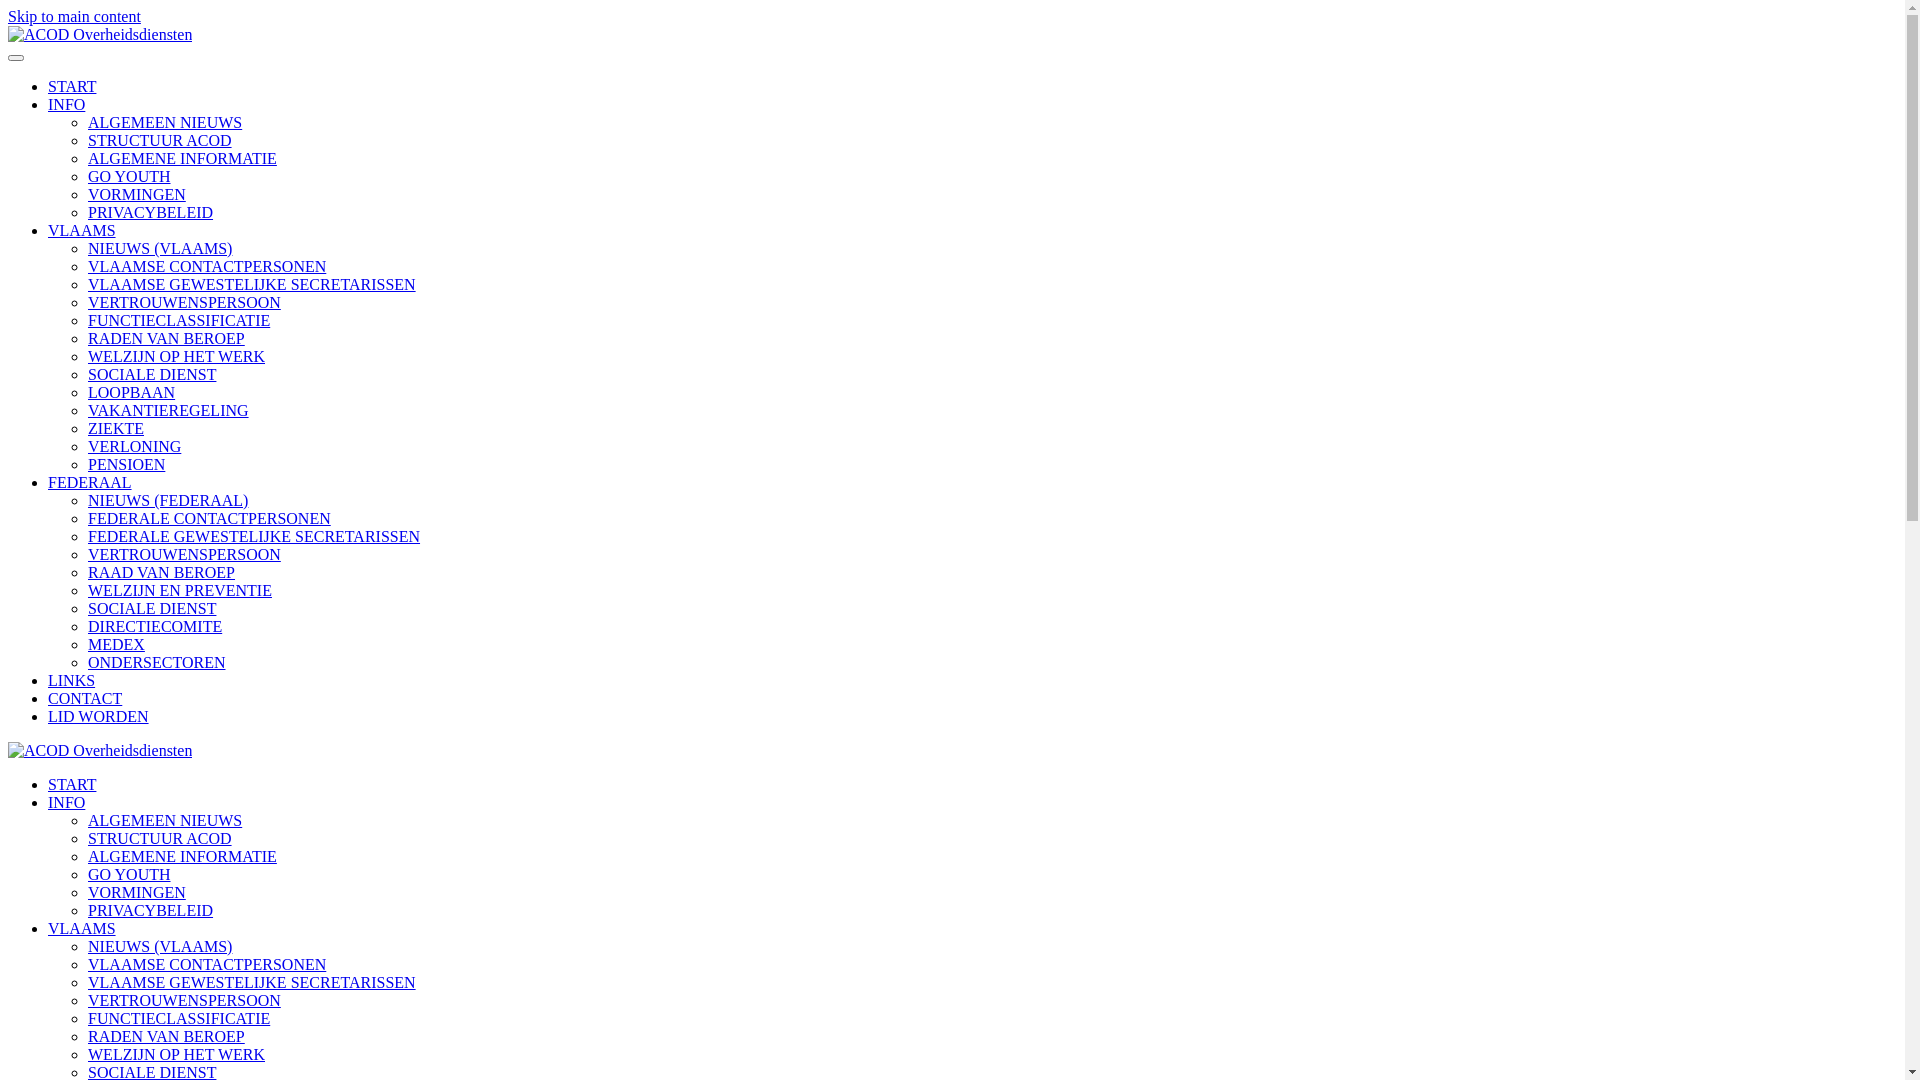  Describe the element at coordinates (168, 500) in the screenshot. I see `NIEUWS (FEDERAAL)` at that location.